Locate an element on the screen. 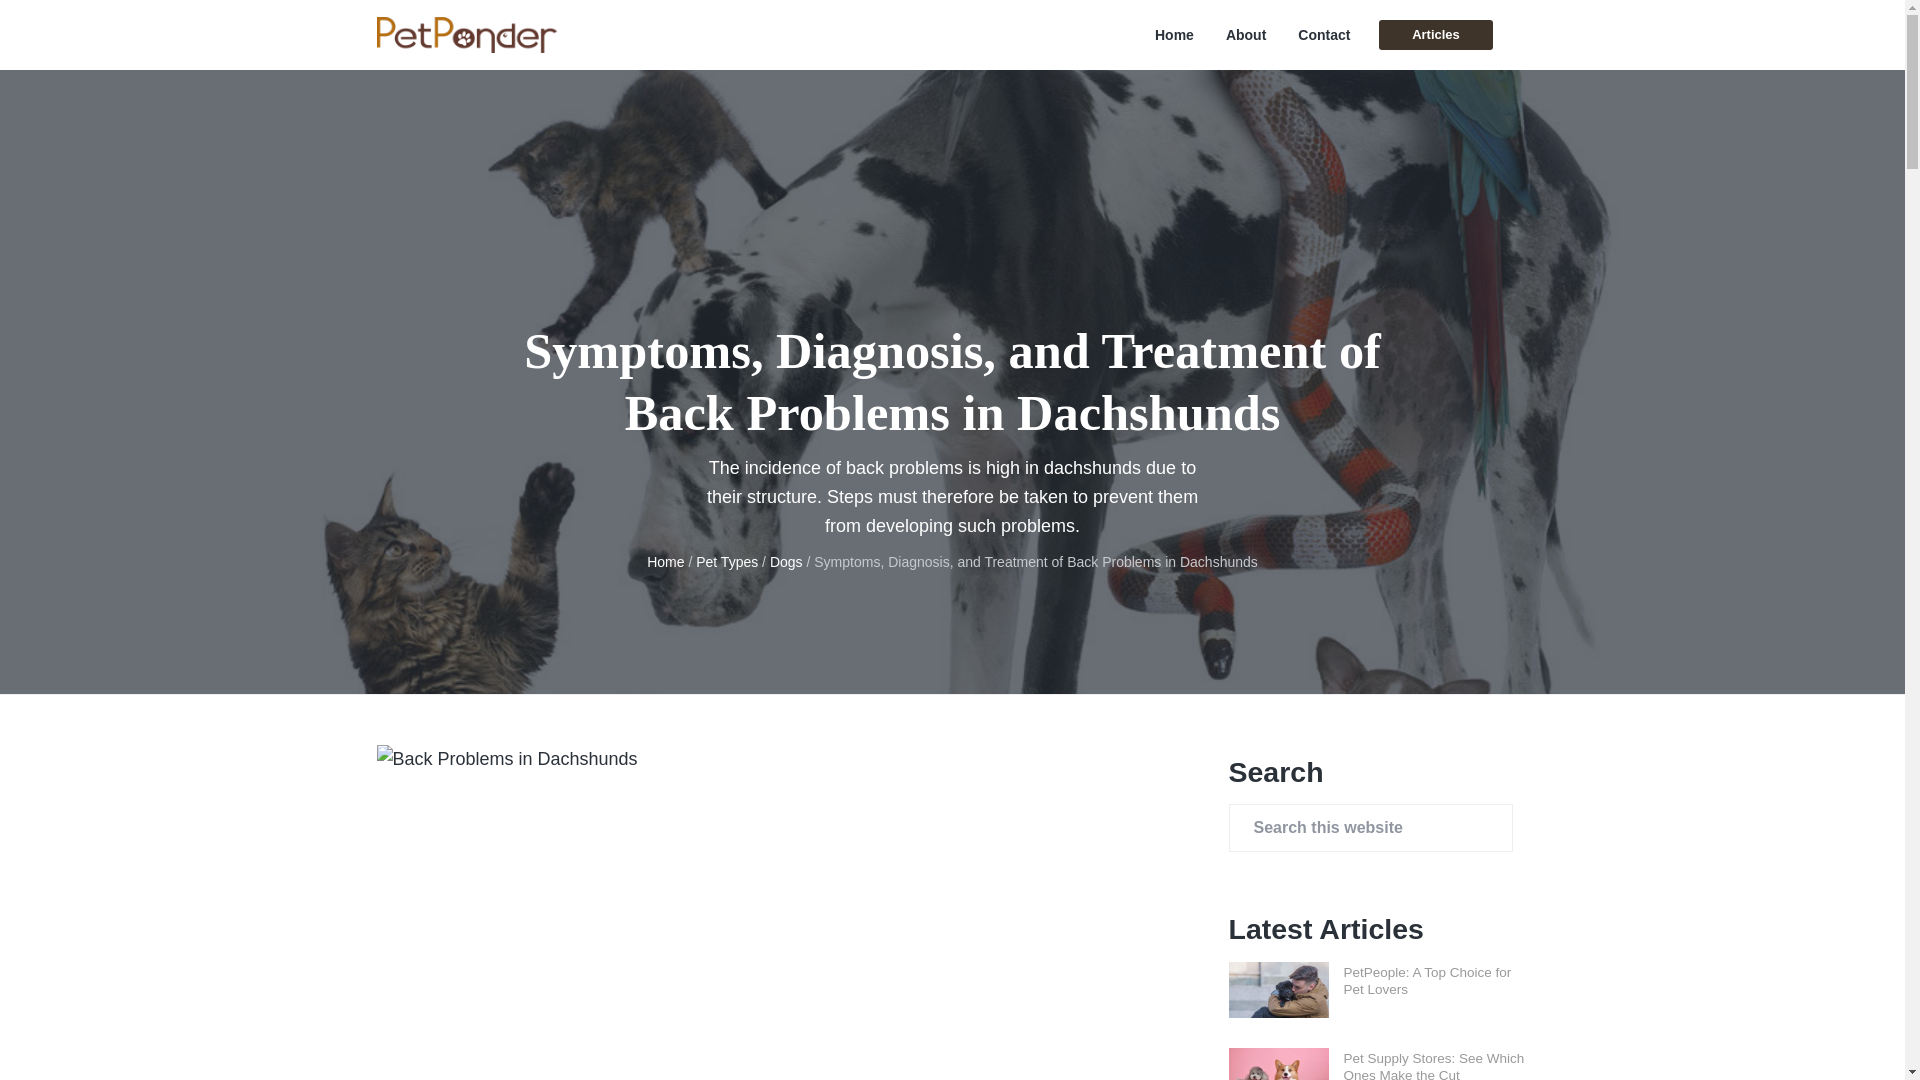 The height and width of the screenshot is (1080, 1920). Dogs is located at coordinates (786, 562).